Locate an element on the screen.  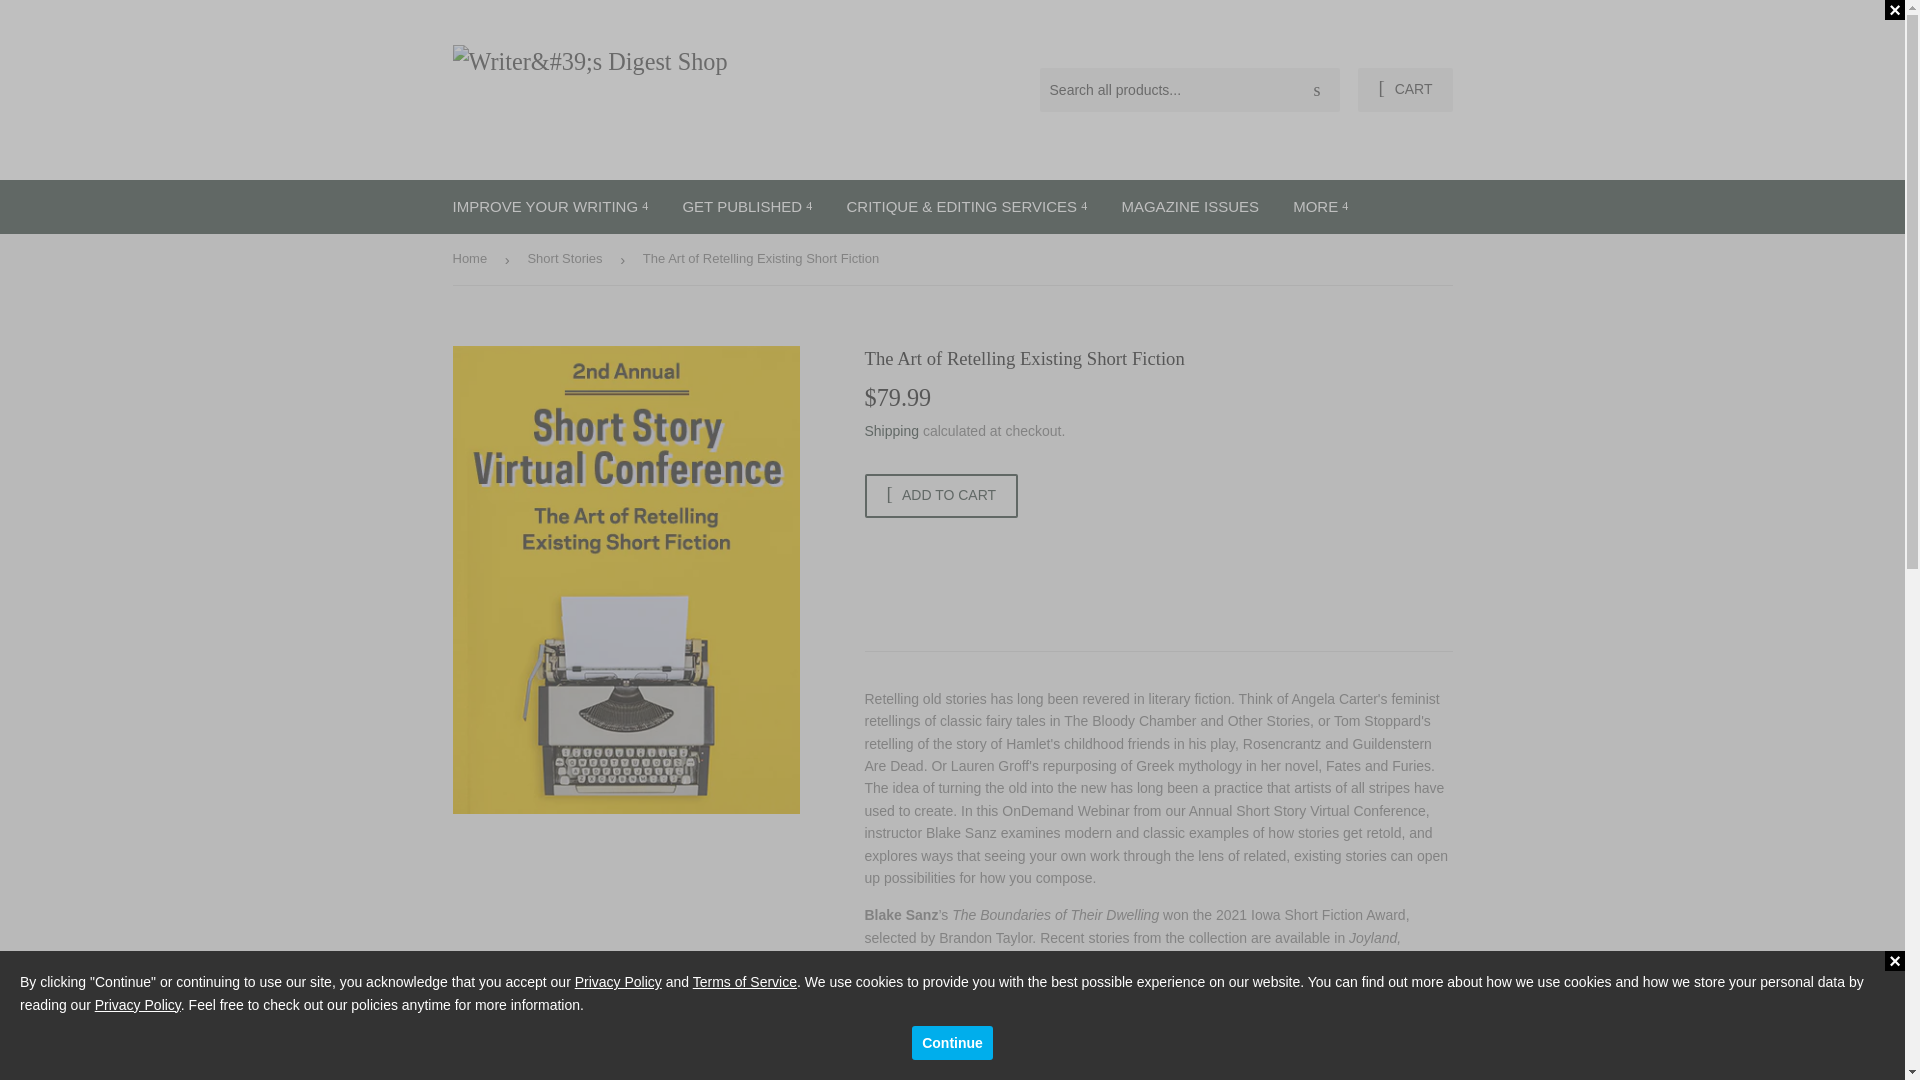
Share on Facebook is located at coordinates (896, 1034).